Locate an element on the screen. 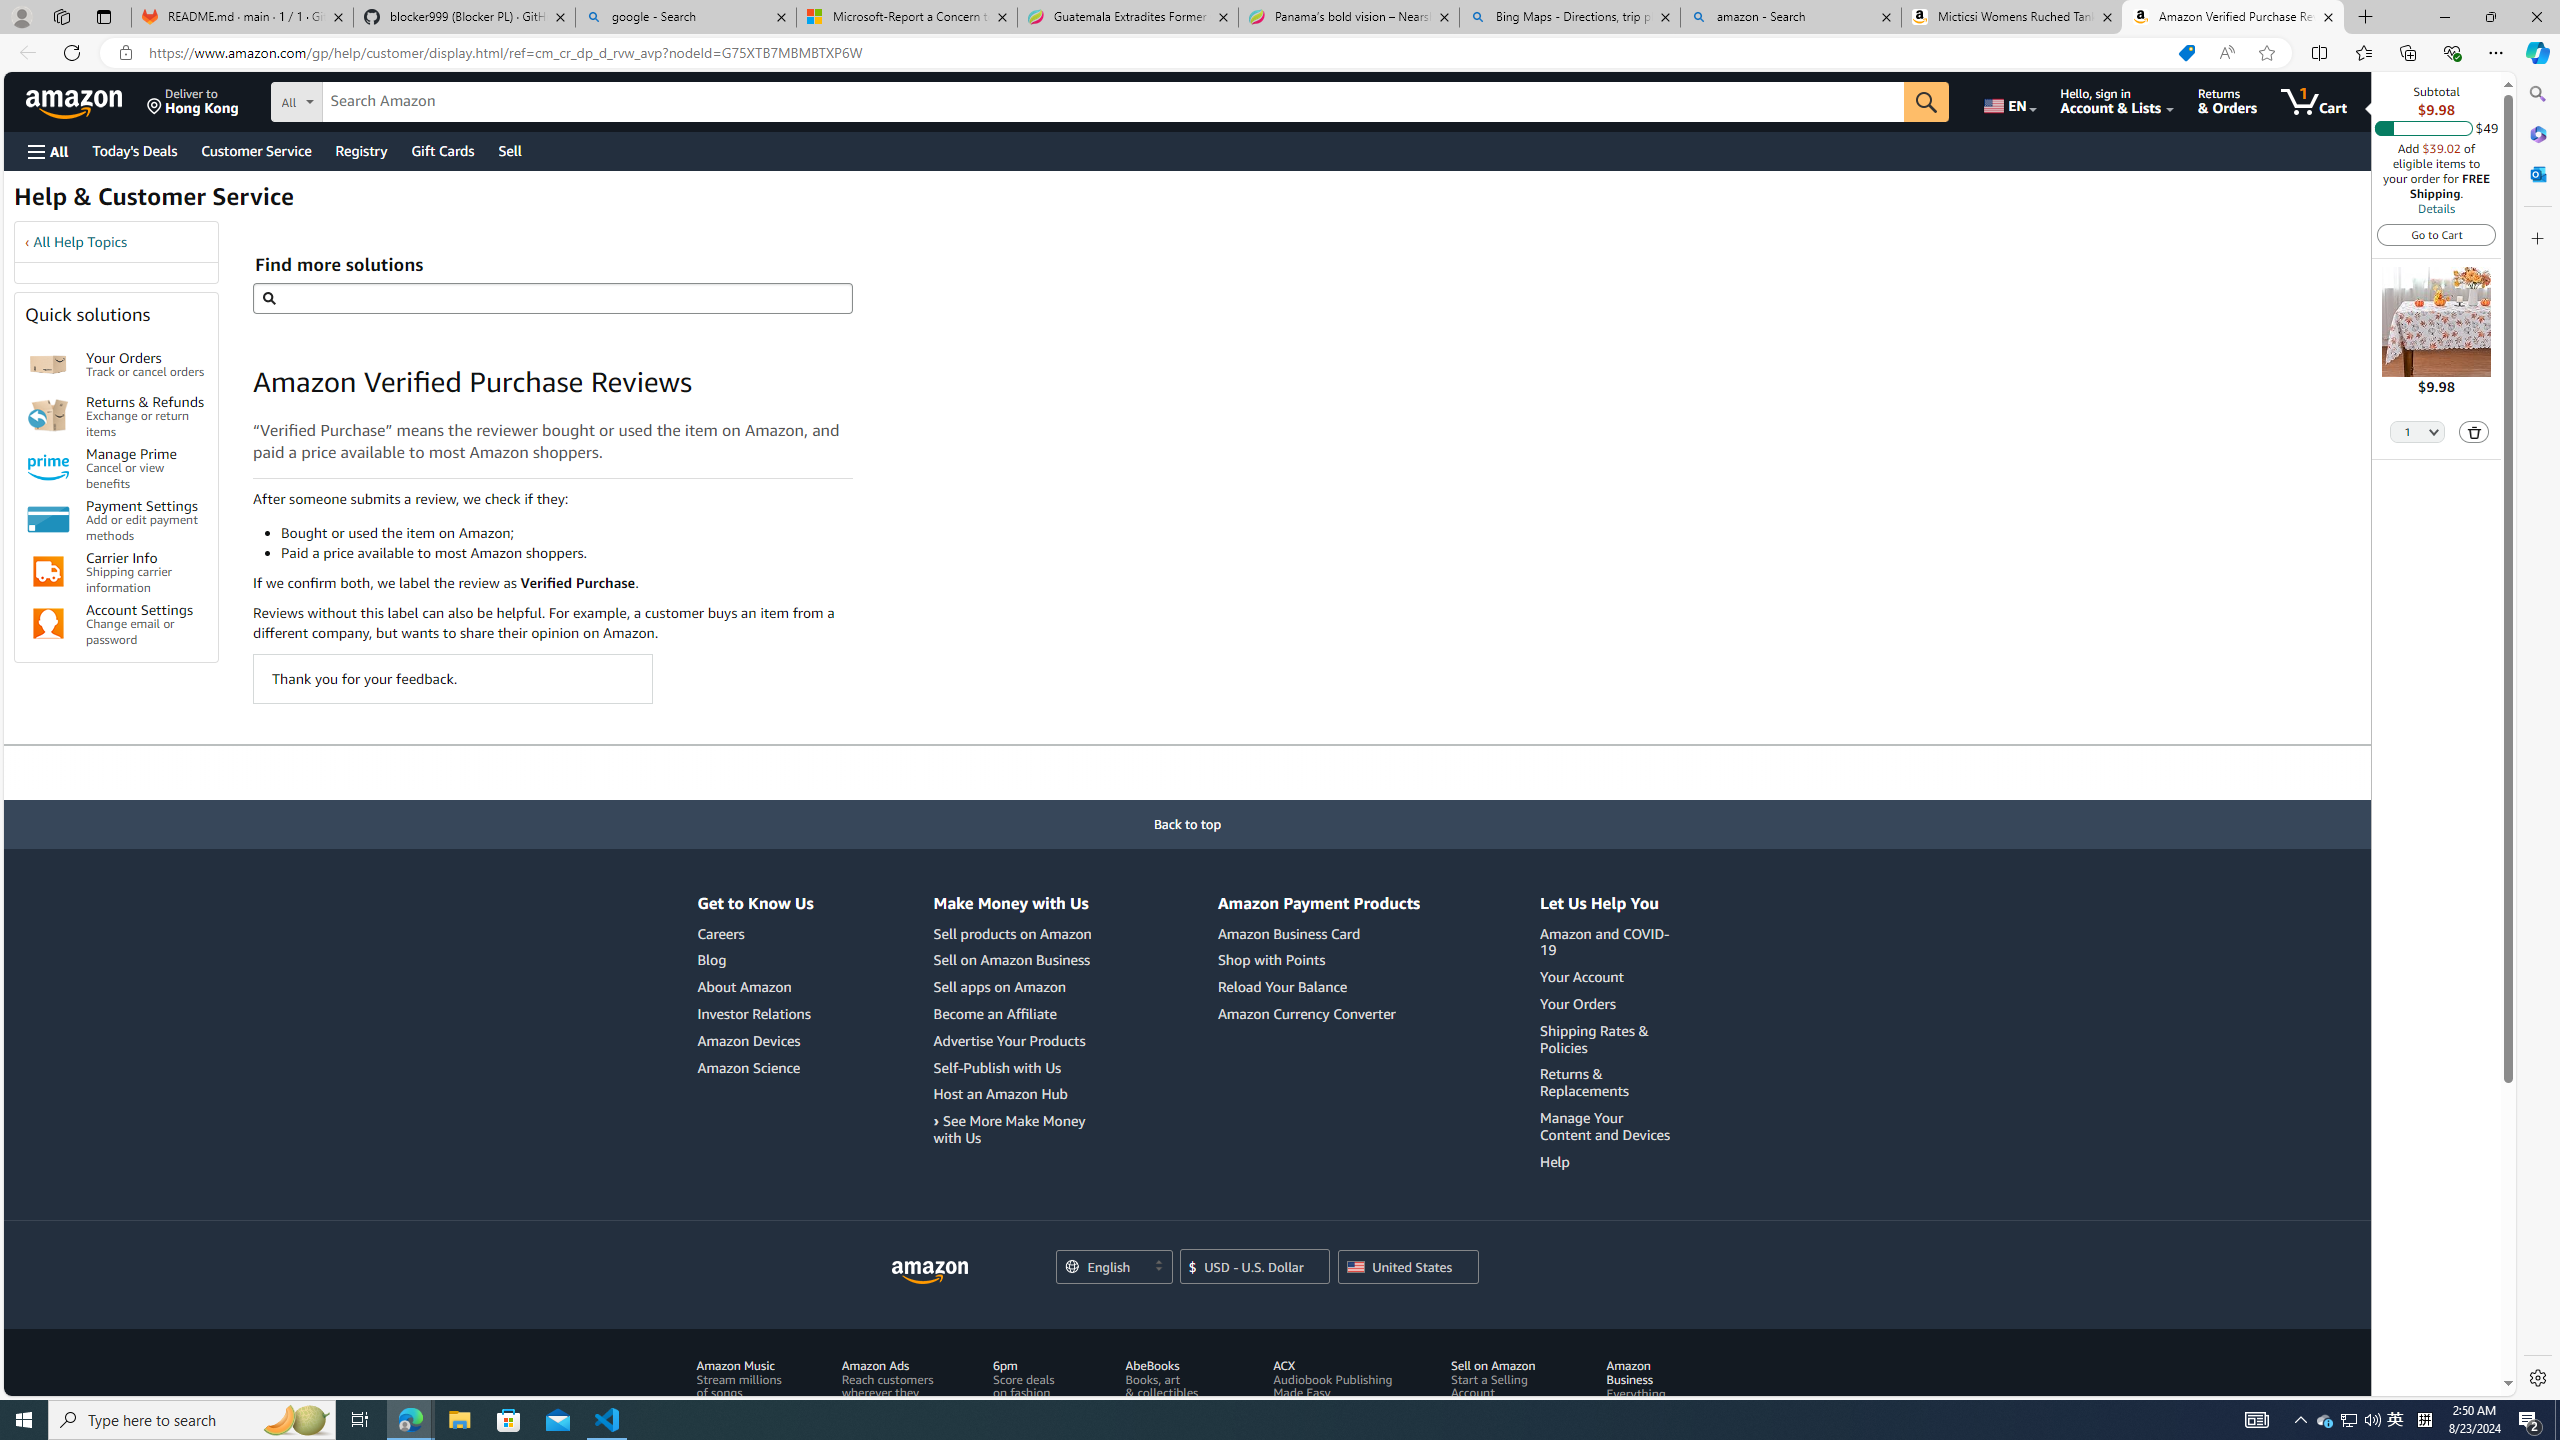 The width and height of the screenshot is (2560, 1440). Gift Cards is located at coordinates (442, 150).